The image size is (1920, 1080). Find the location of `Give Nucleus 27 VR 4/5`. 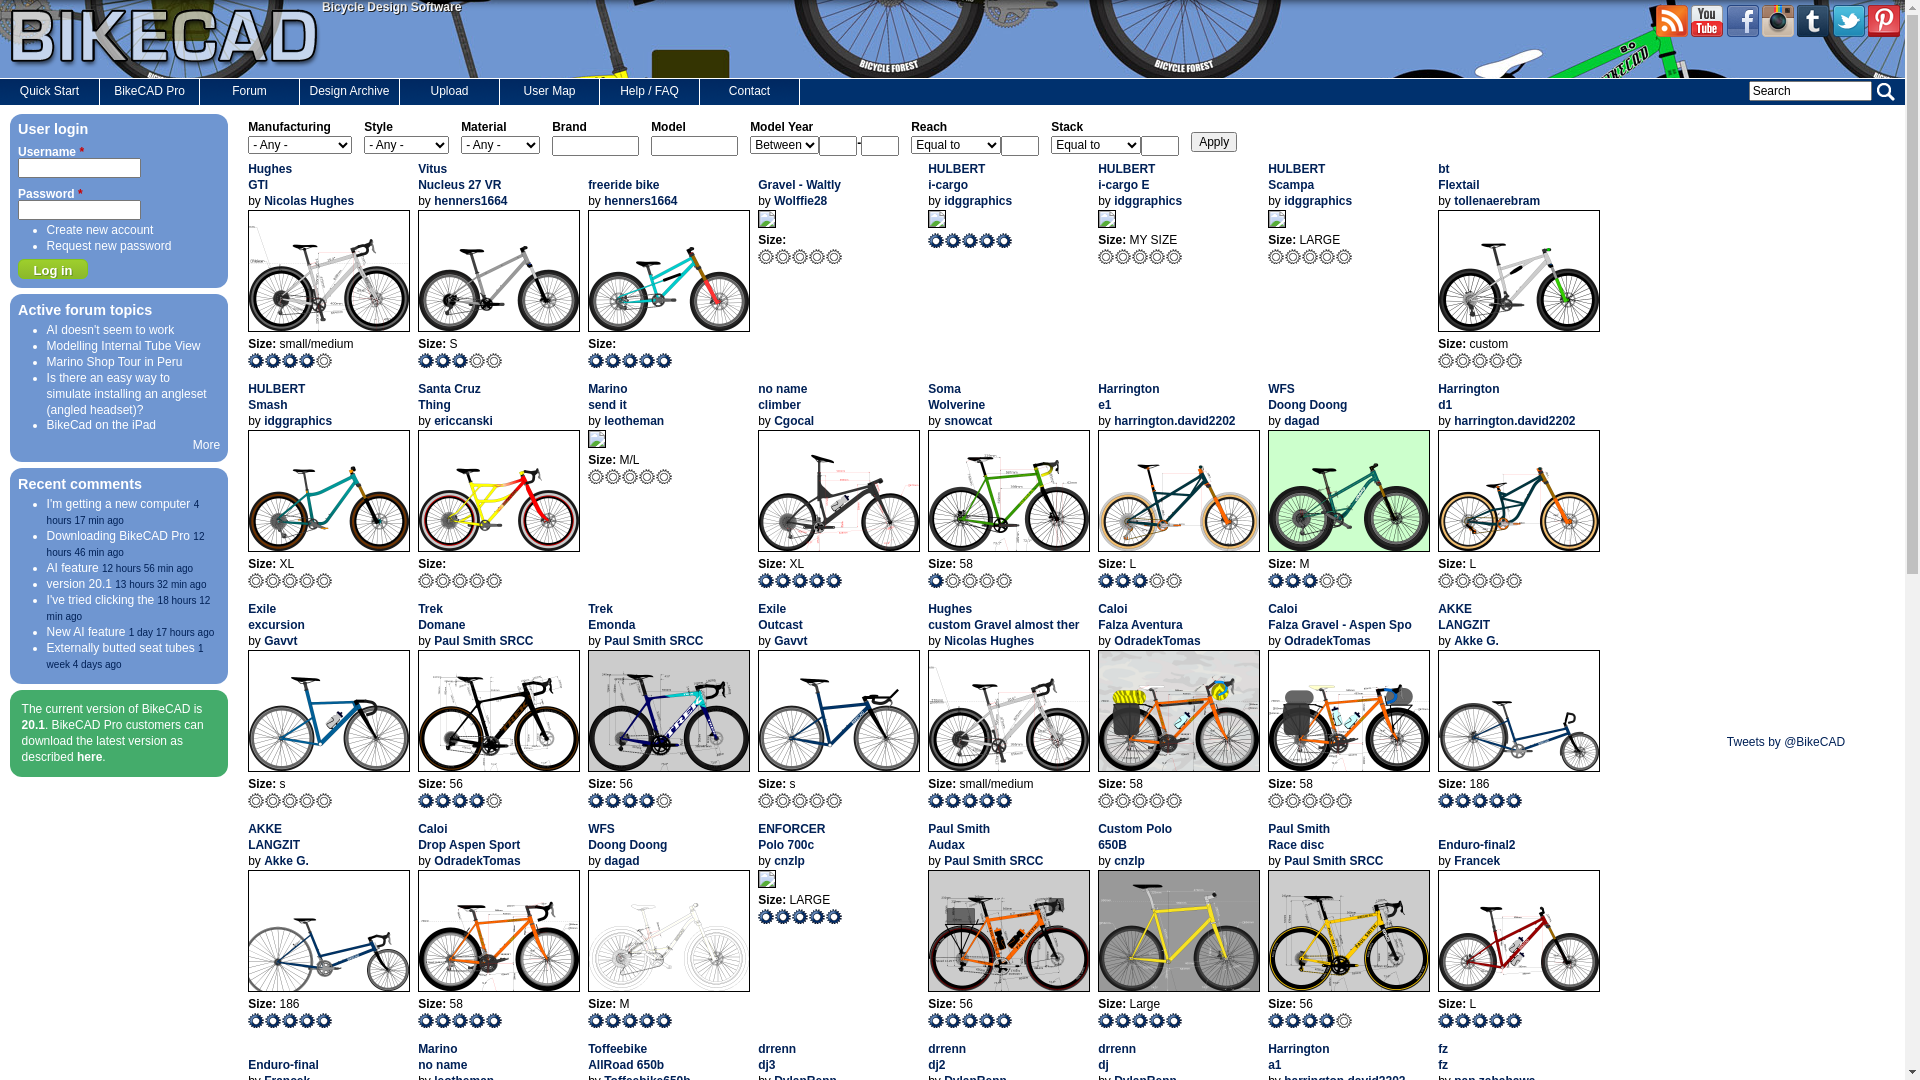

Give Nucleus 27 VR 4/5 is located at coordinates (478, 360).